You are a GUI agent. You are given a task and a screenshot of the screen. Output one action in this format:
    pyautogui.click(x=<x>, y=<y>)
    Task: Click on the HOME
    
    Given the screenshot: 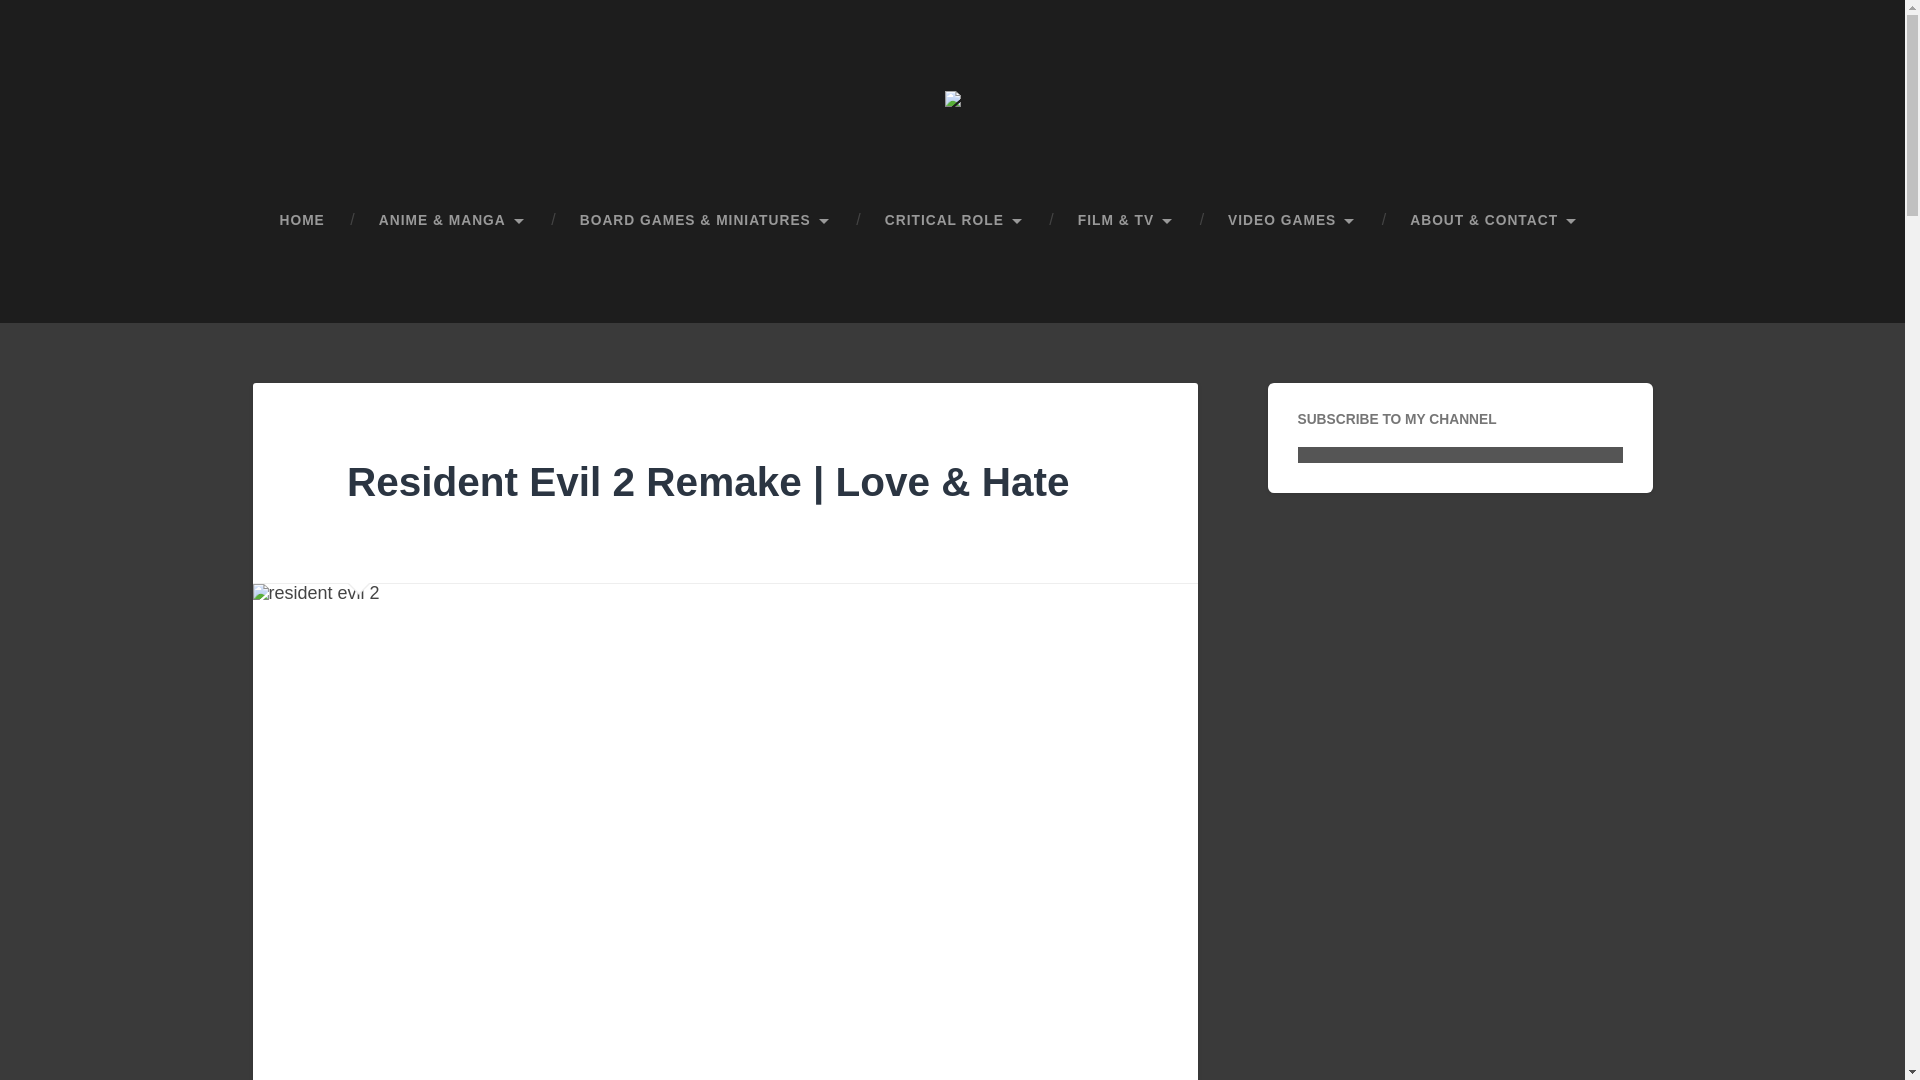 What is the action you would take?
    pyautogui.click(x=301, y=220)
    